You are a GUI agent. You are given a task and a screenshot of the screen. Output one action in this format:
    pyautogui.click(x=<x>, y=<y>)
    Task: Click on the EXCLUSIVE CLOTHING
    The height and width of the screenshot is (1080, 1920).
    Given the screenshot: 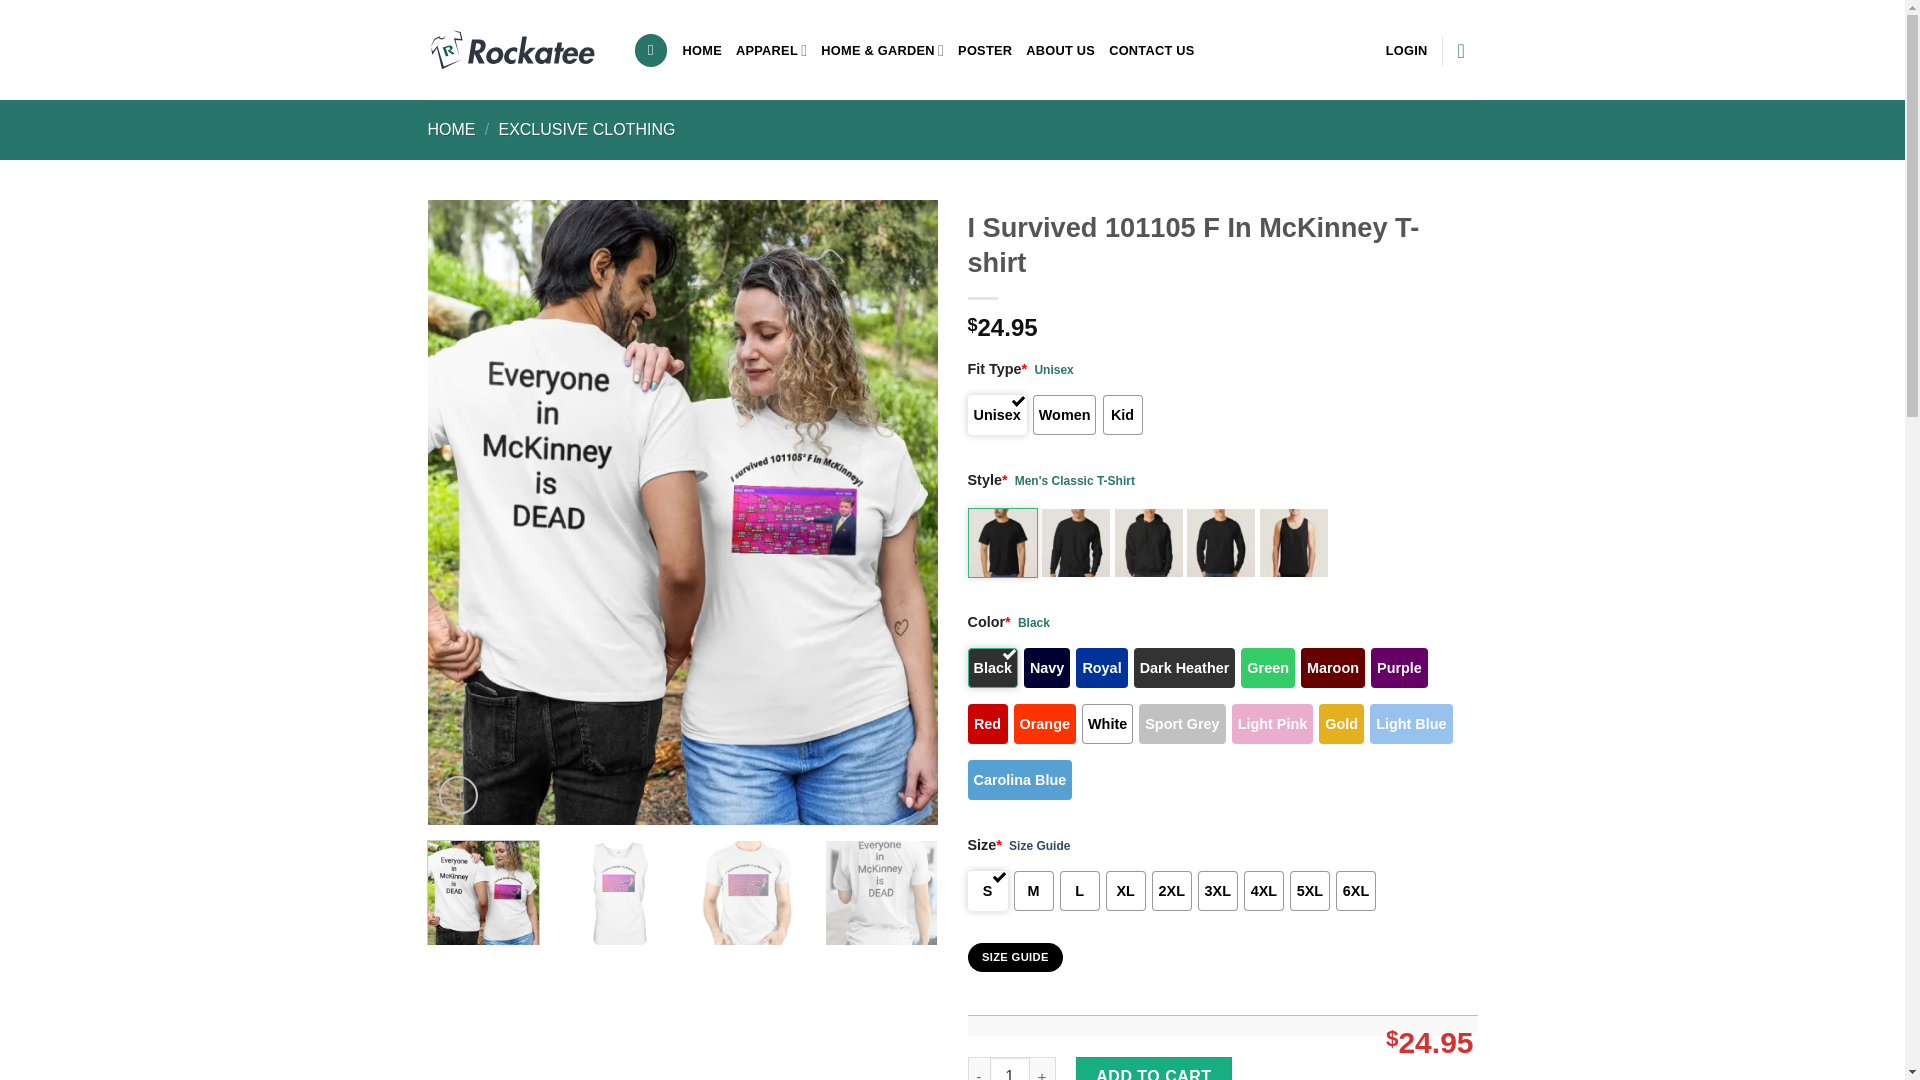 What is the action you would take?
    pyautogui.click(x=586, y=129)
    